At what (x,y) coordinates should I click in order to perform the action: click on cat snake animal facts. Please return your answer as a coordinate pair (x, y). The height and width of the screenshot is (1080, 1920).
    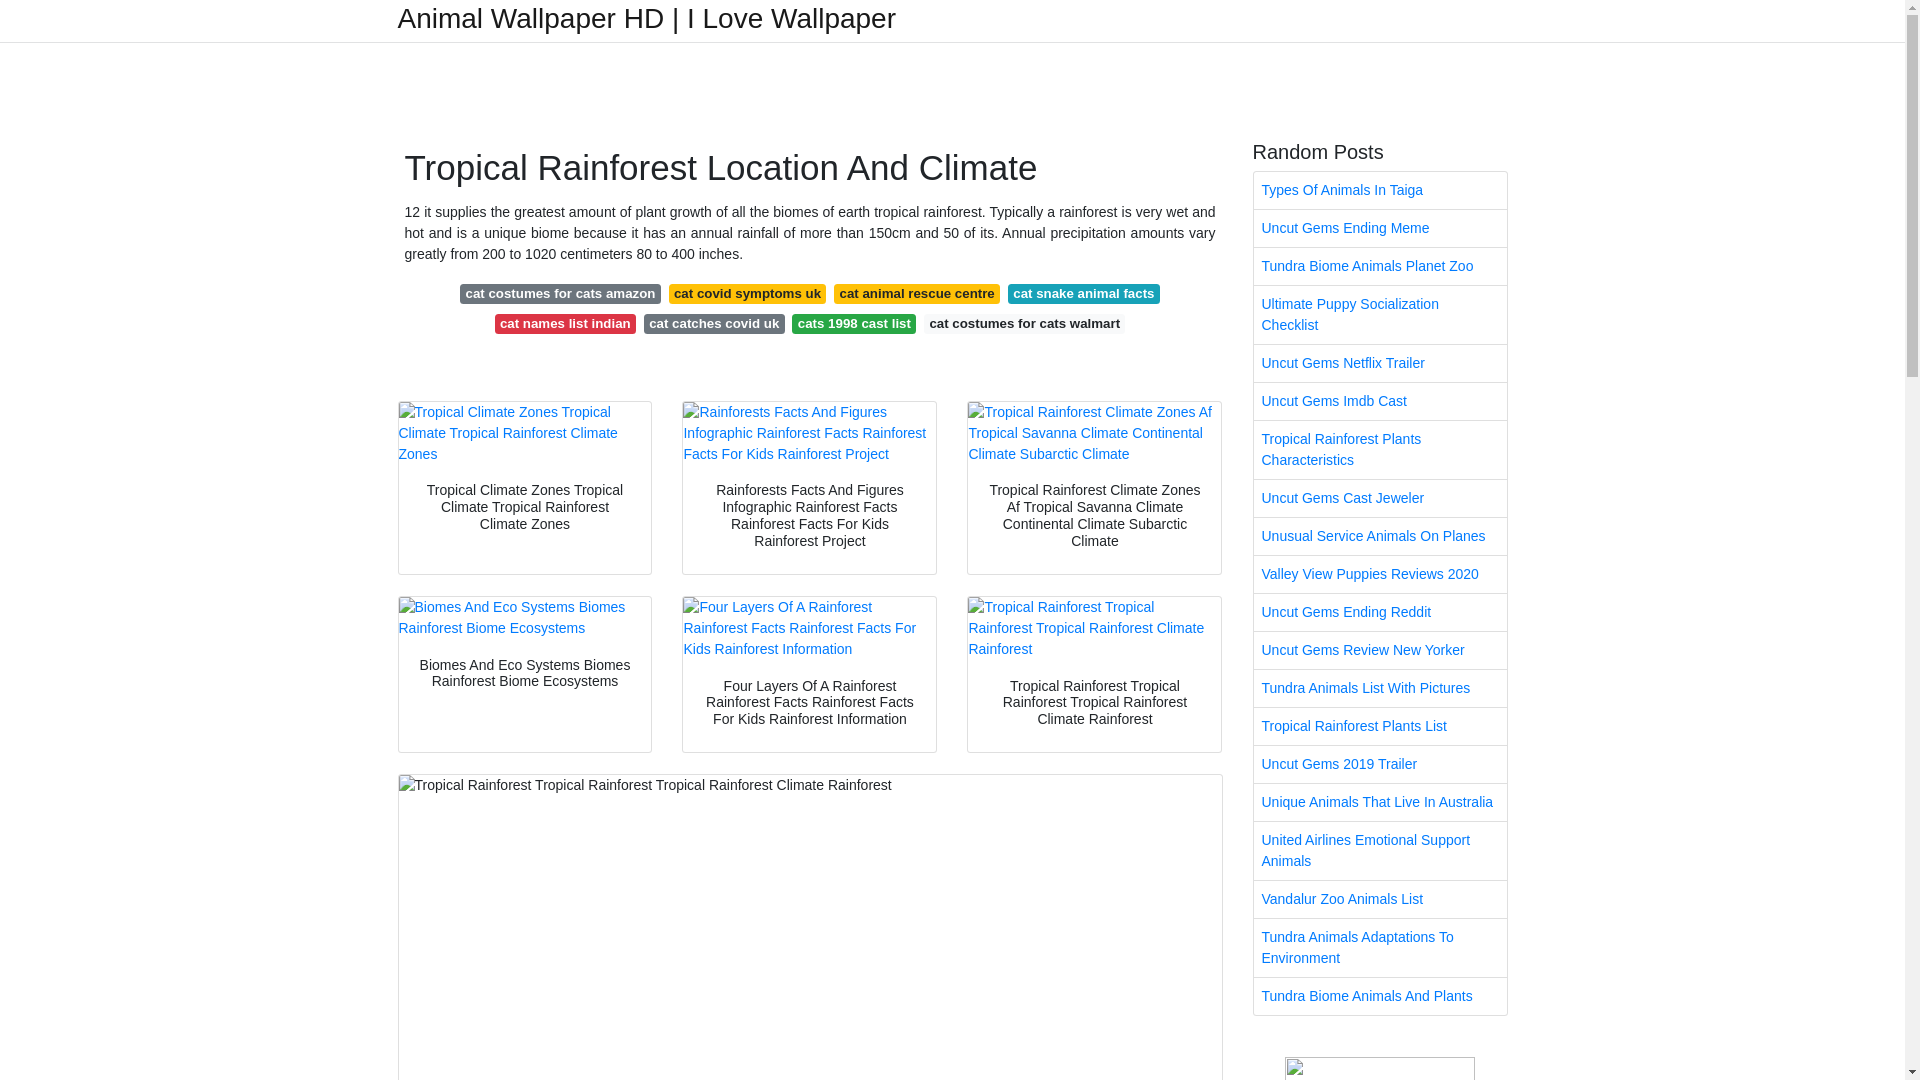
    Looking at the image, I should click on (1084, 294).